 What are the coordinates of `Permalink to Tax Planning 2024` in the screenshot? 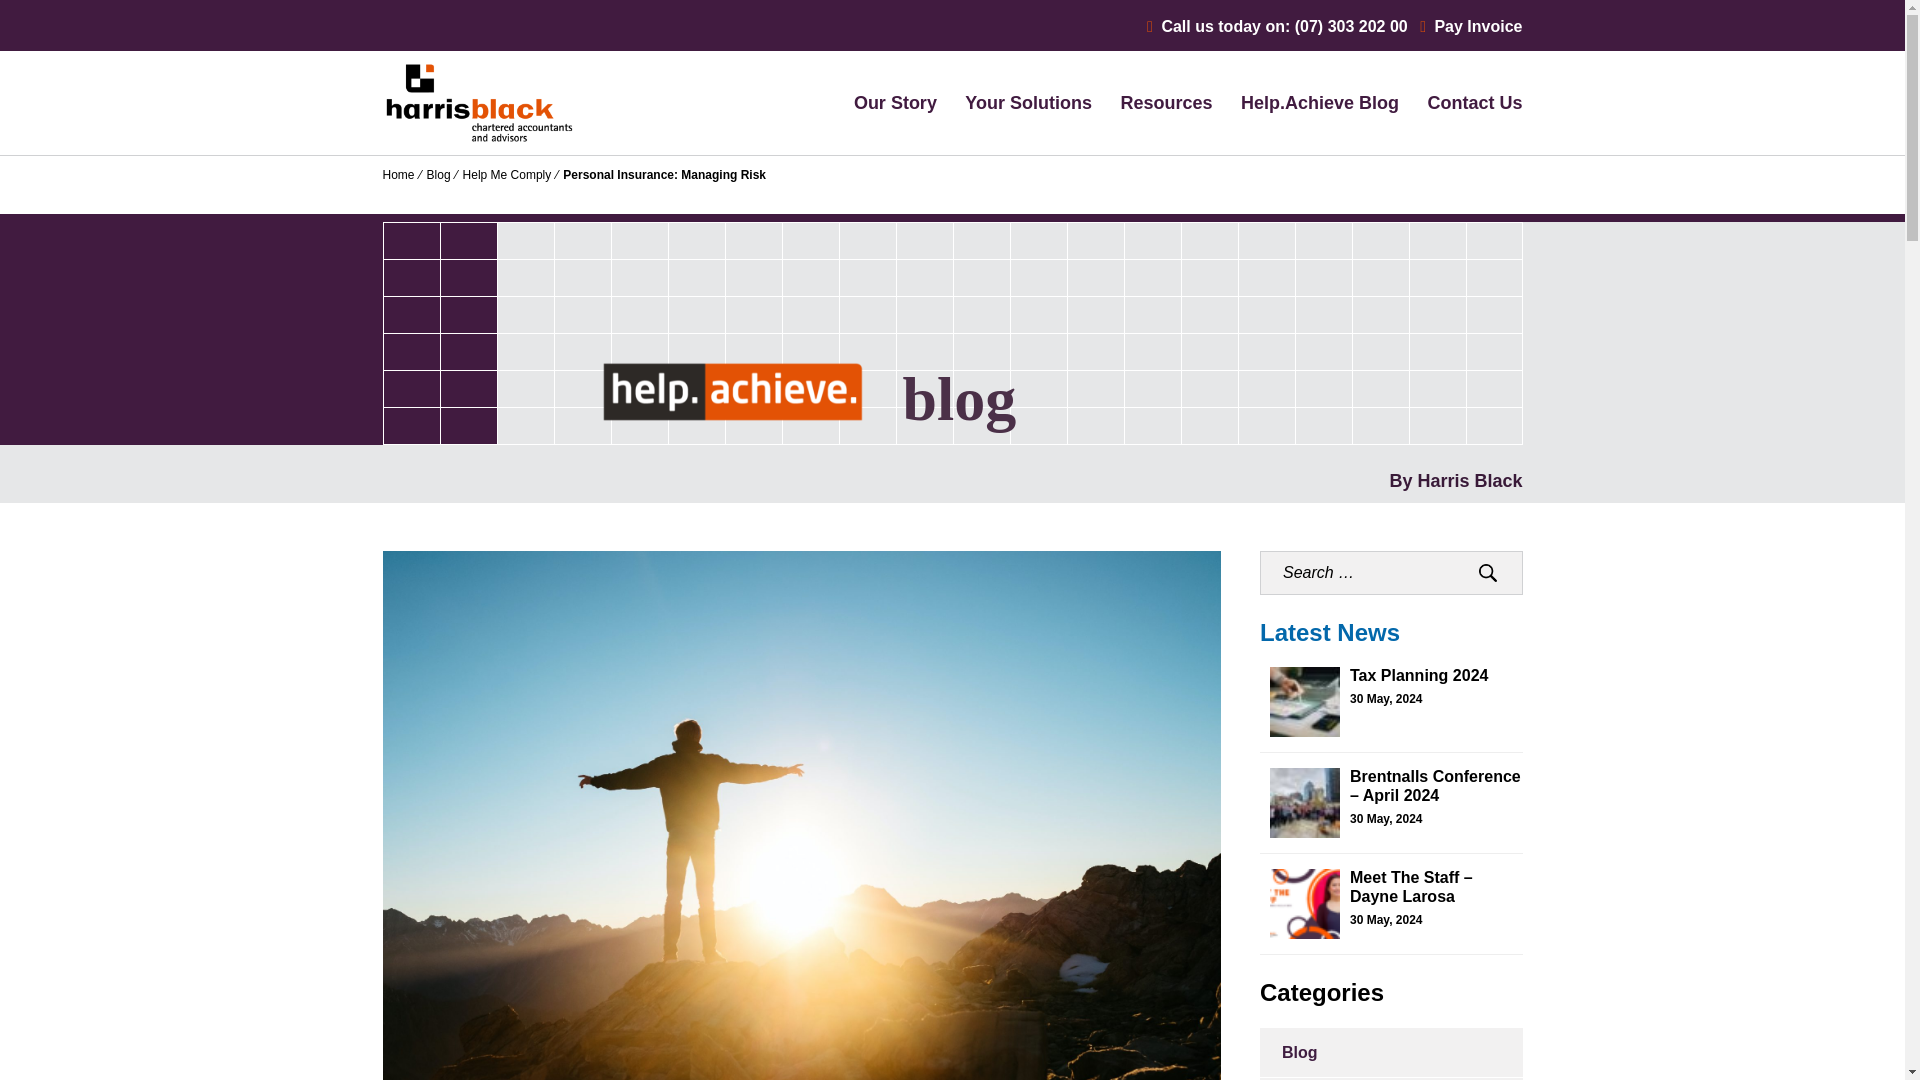 It's located at (1418, 675).